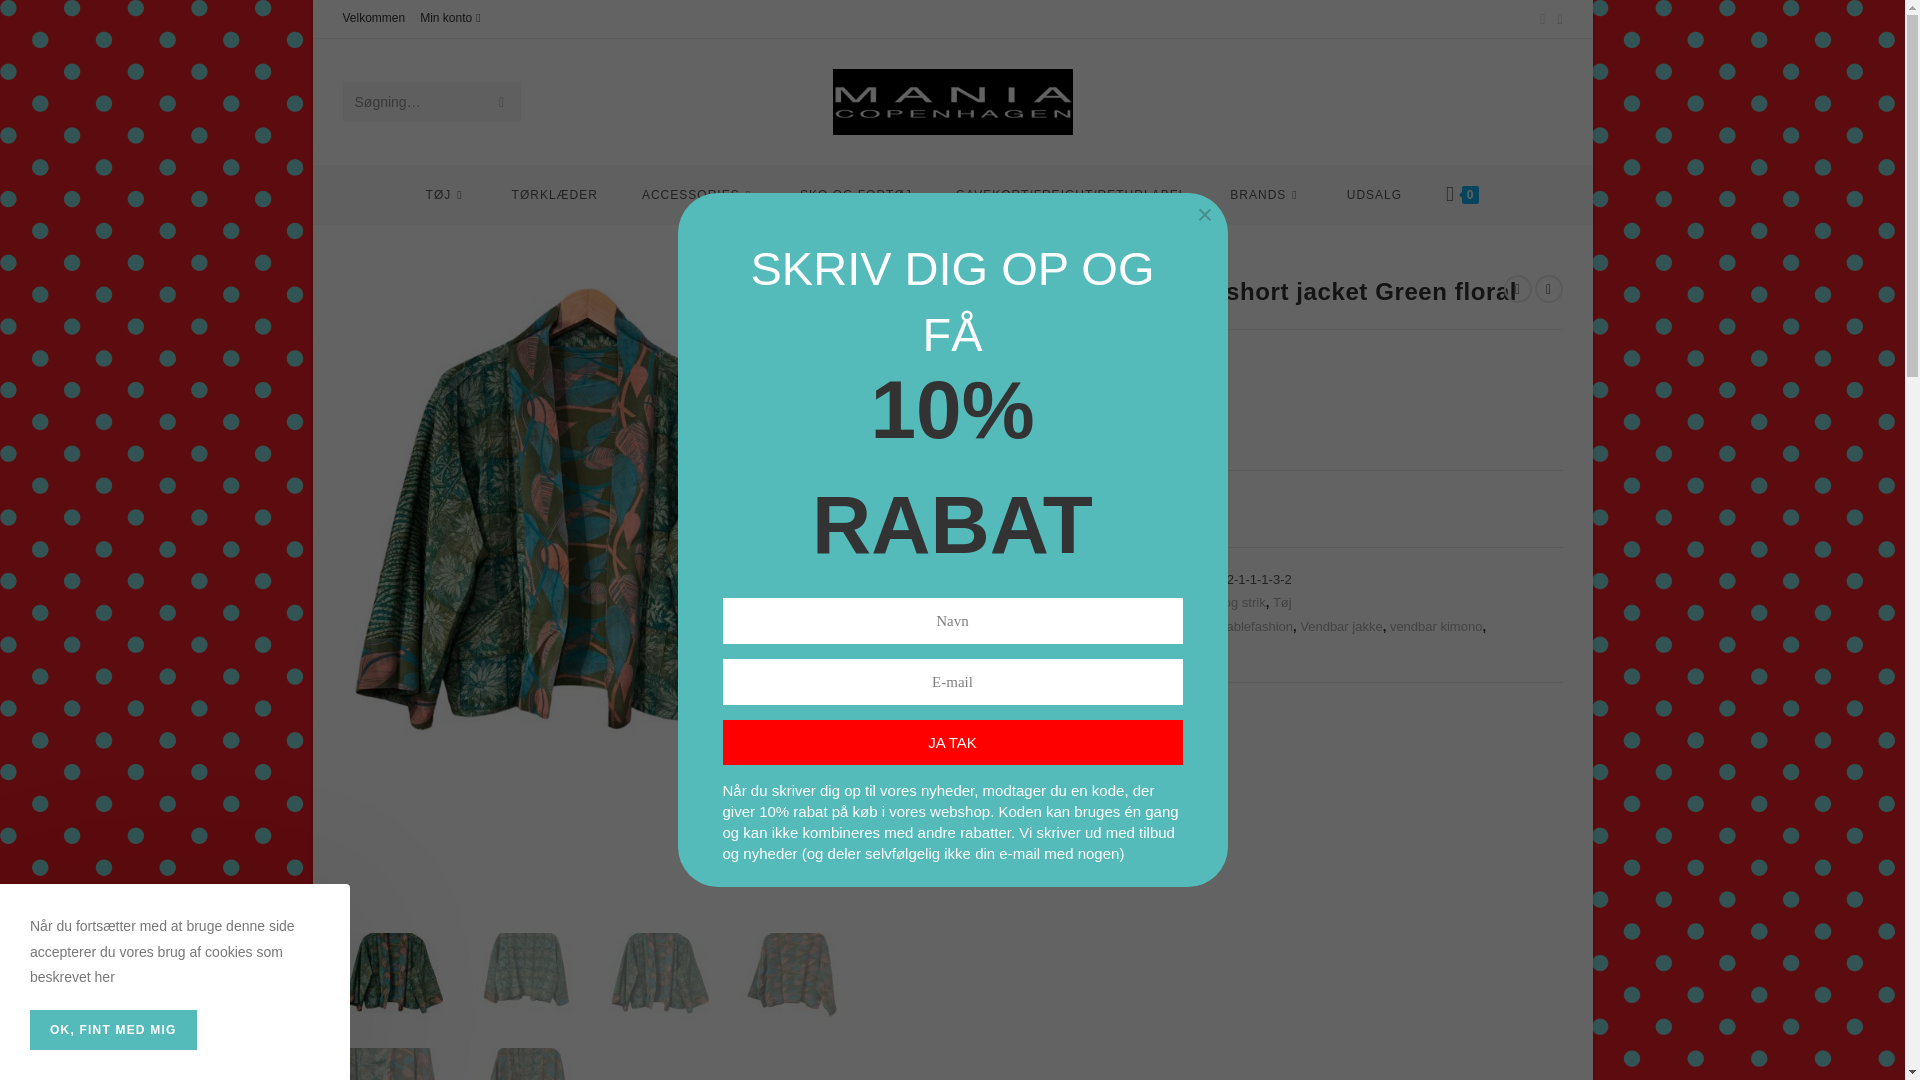  What do you see at coordinates (1266, 194) in the screenshot?
I see `BRANDS` at bounding box center [1266, 194].